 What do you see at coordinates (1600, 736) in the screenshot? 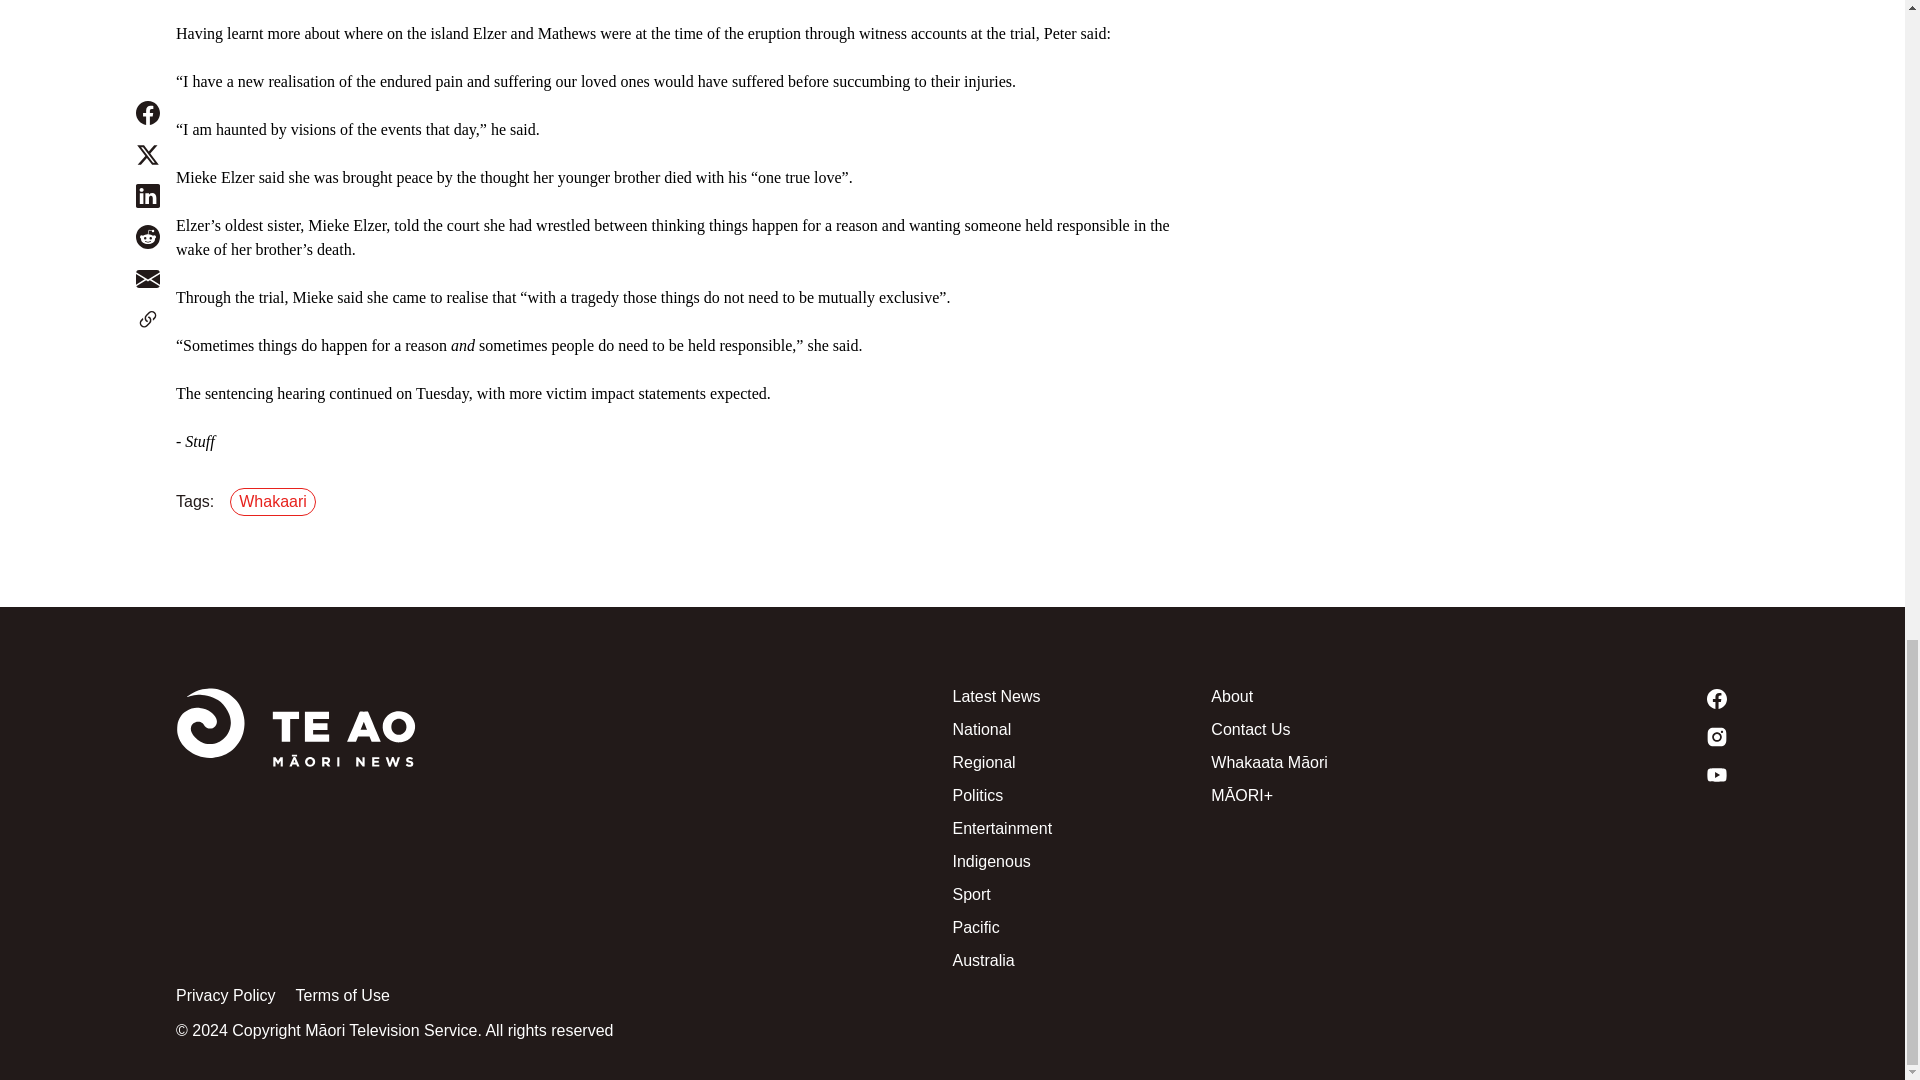
I see `Instagram` at bounding box center [1600, 736].